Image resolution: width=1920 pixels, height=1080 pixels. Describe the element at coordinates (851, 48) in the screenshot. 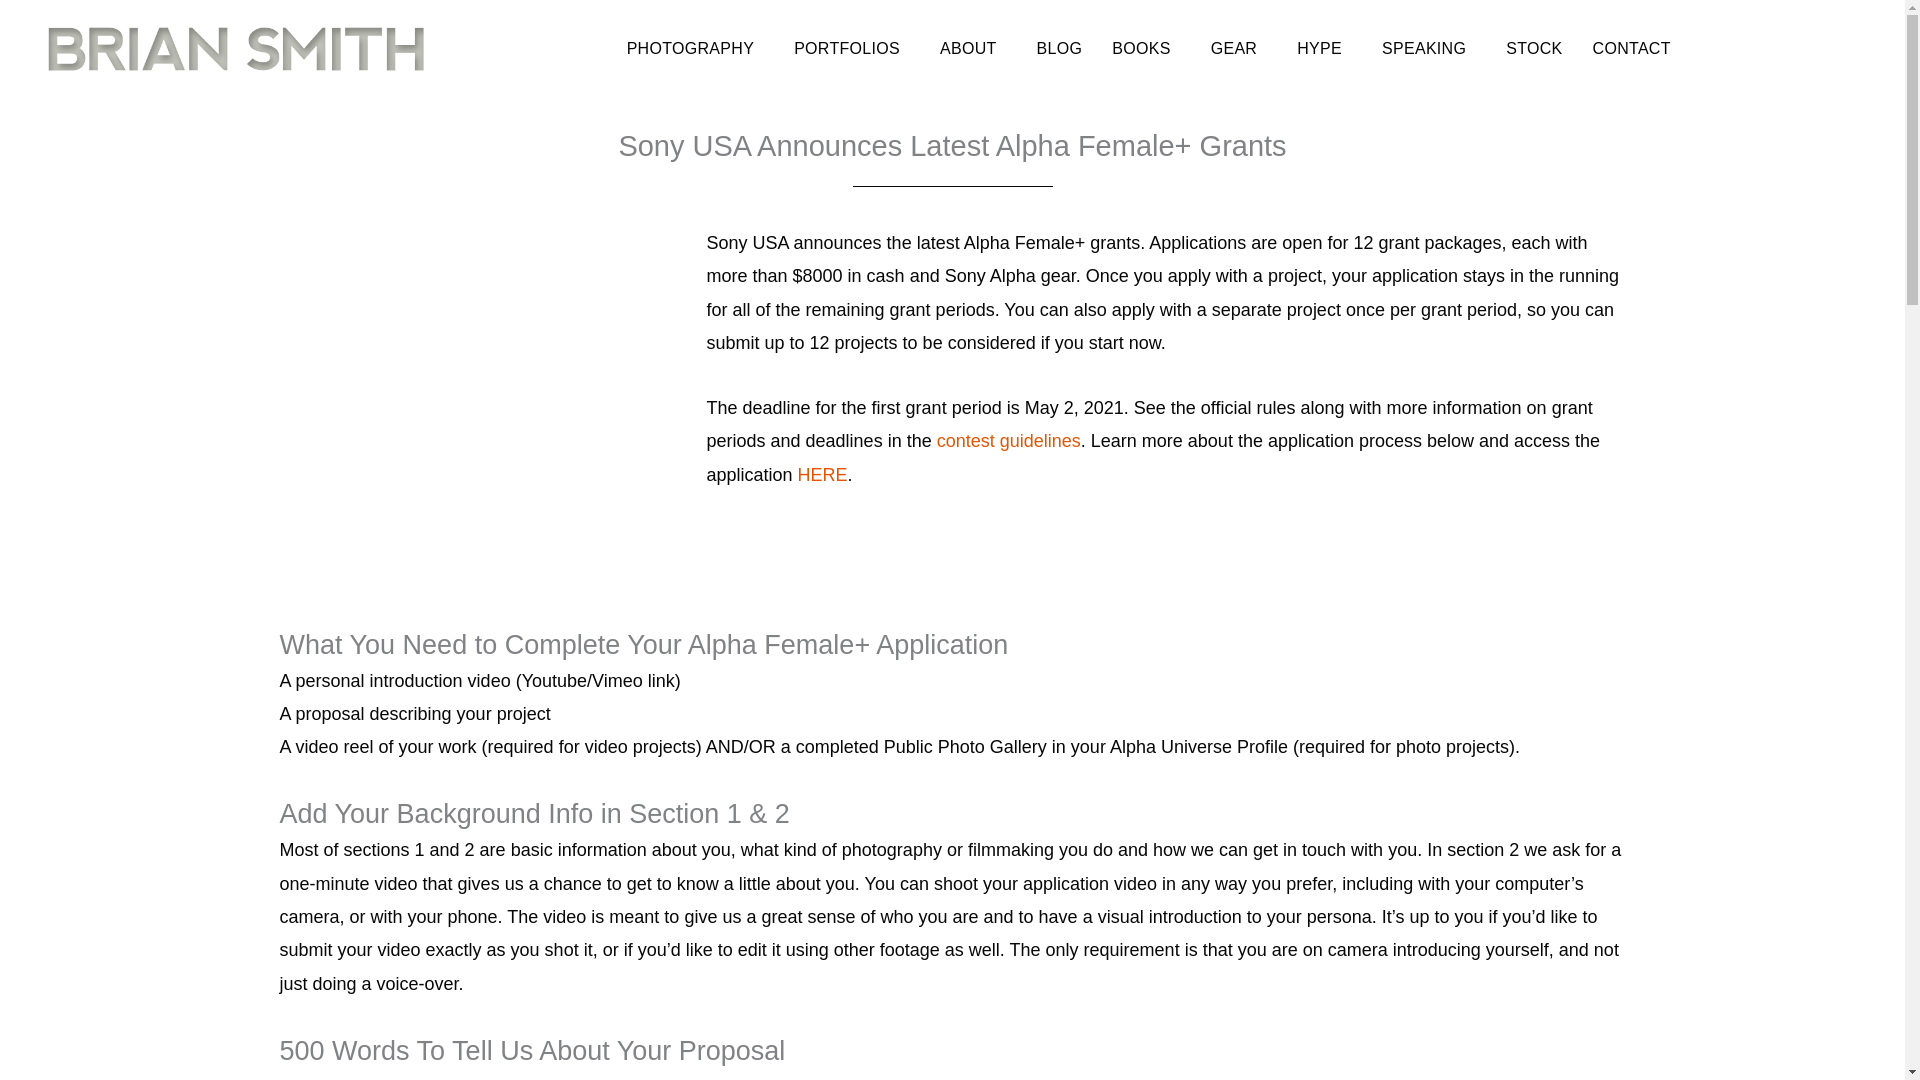

I see `PORTFOLIOS` at that location.